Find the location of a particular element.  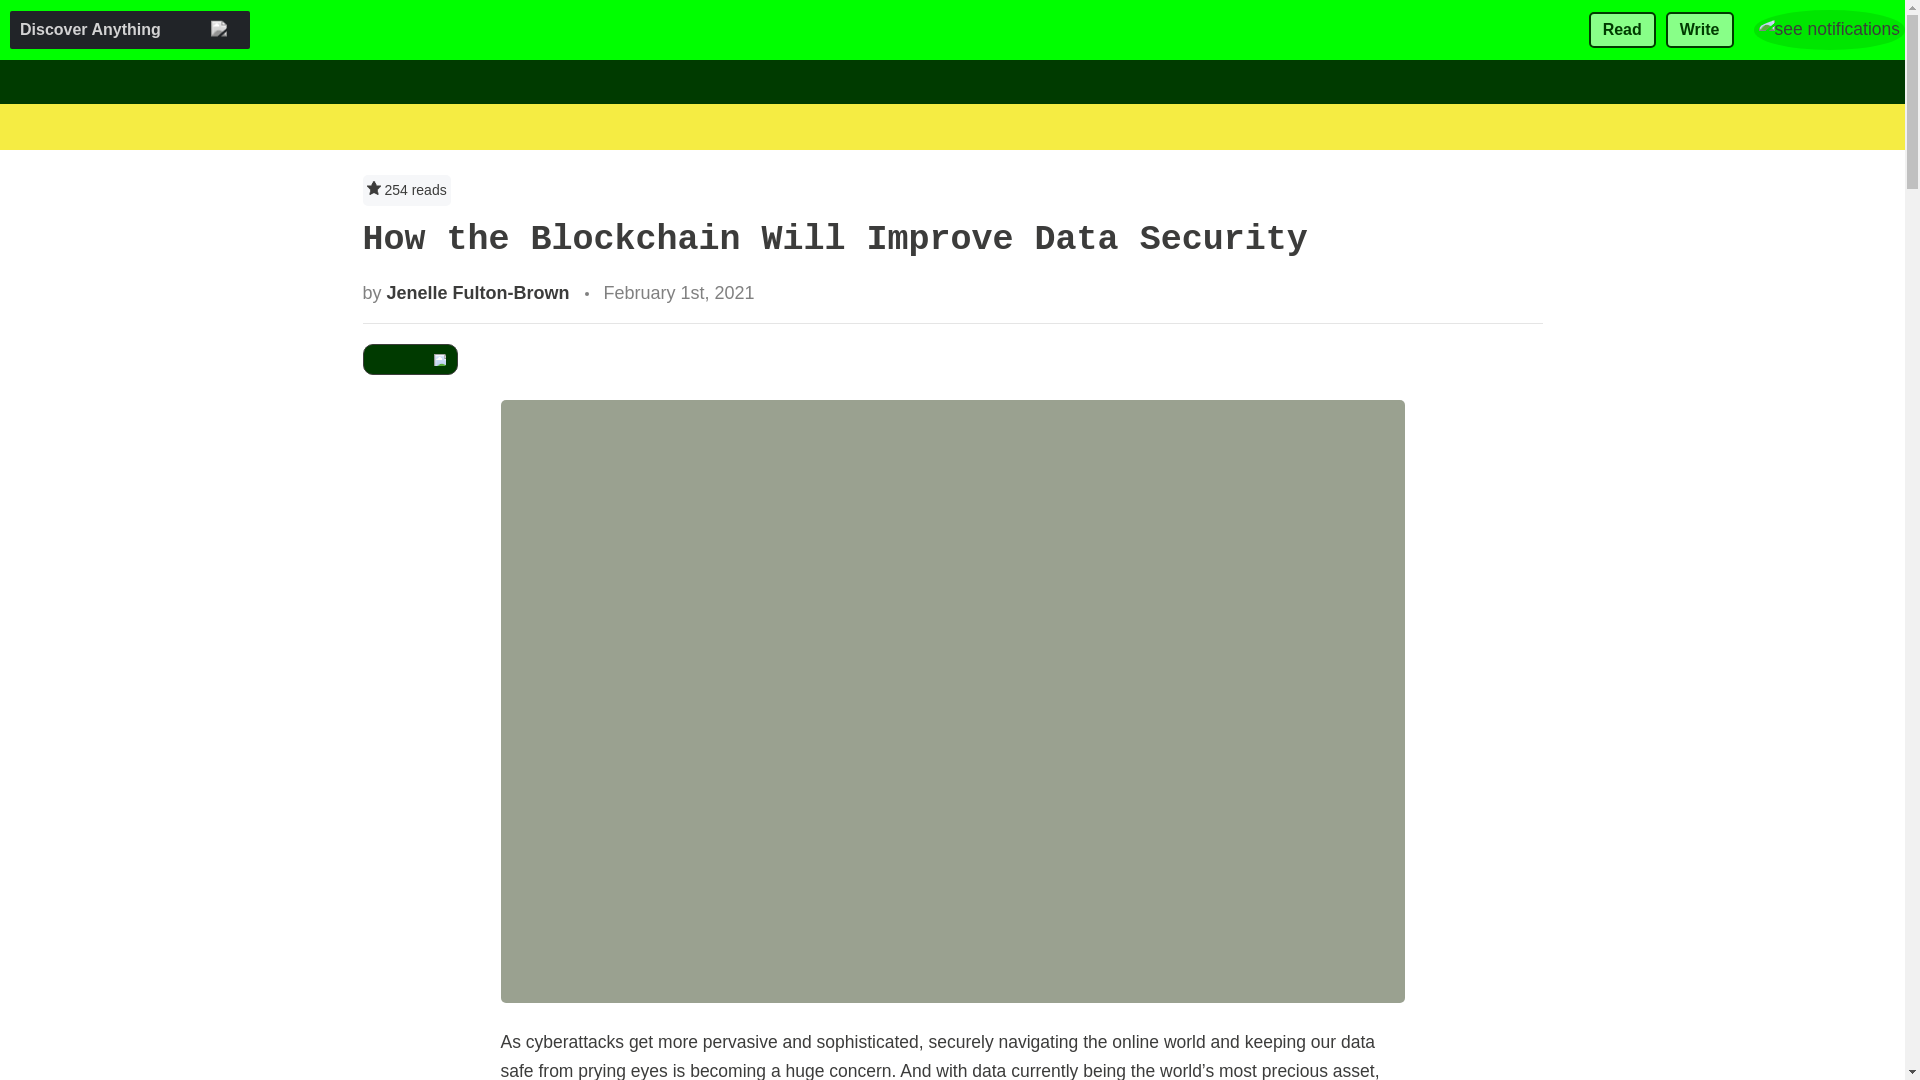

Write is located at coordinates (1700, 30).